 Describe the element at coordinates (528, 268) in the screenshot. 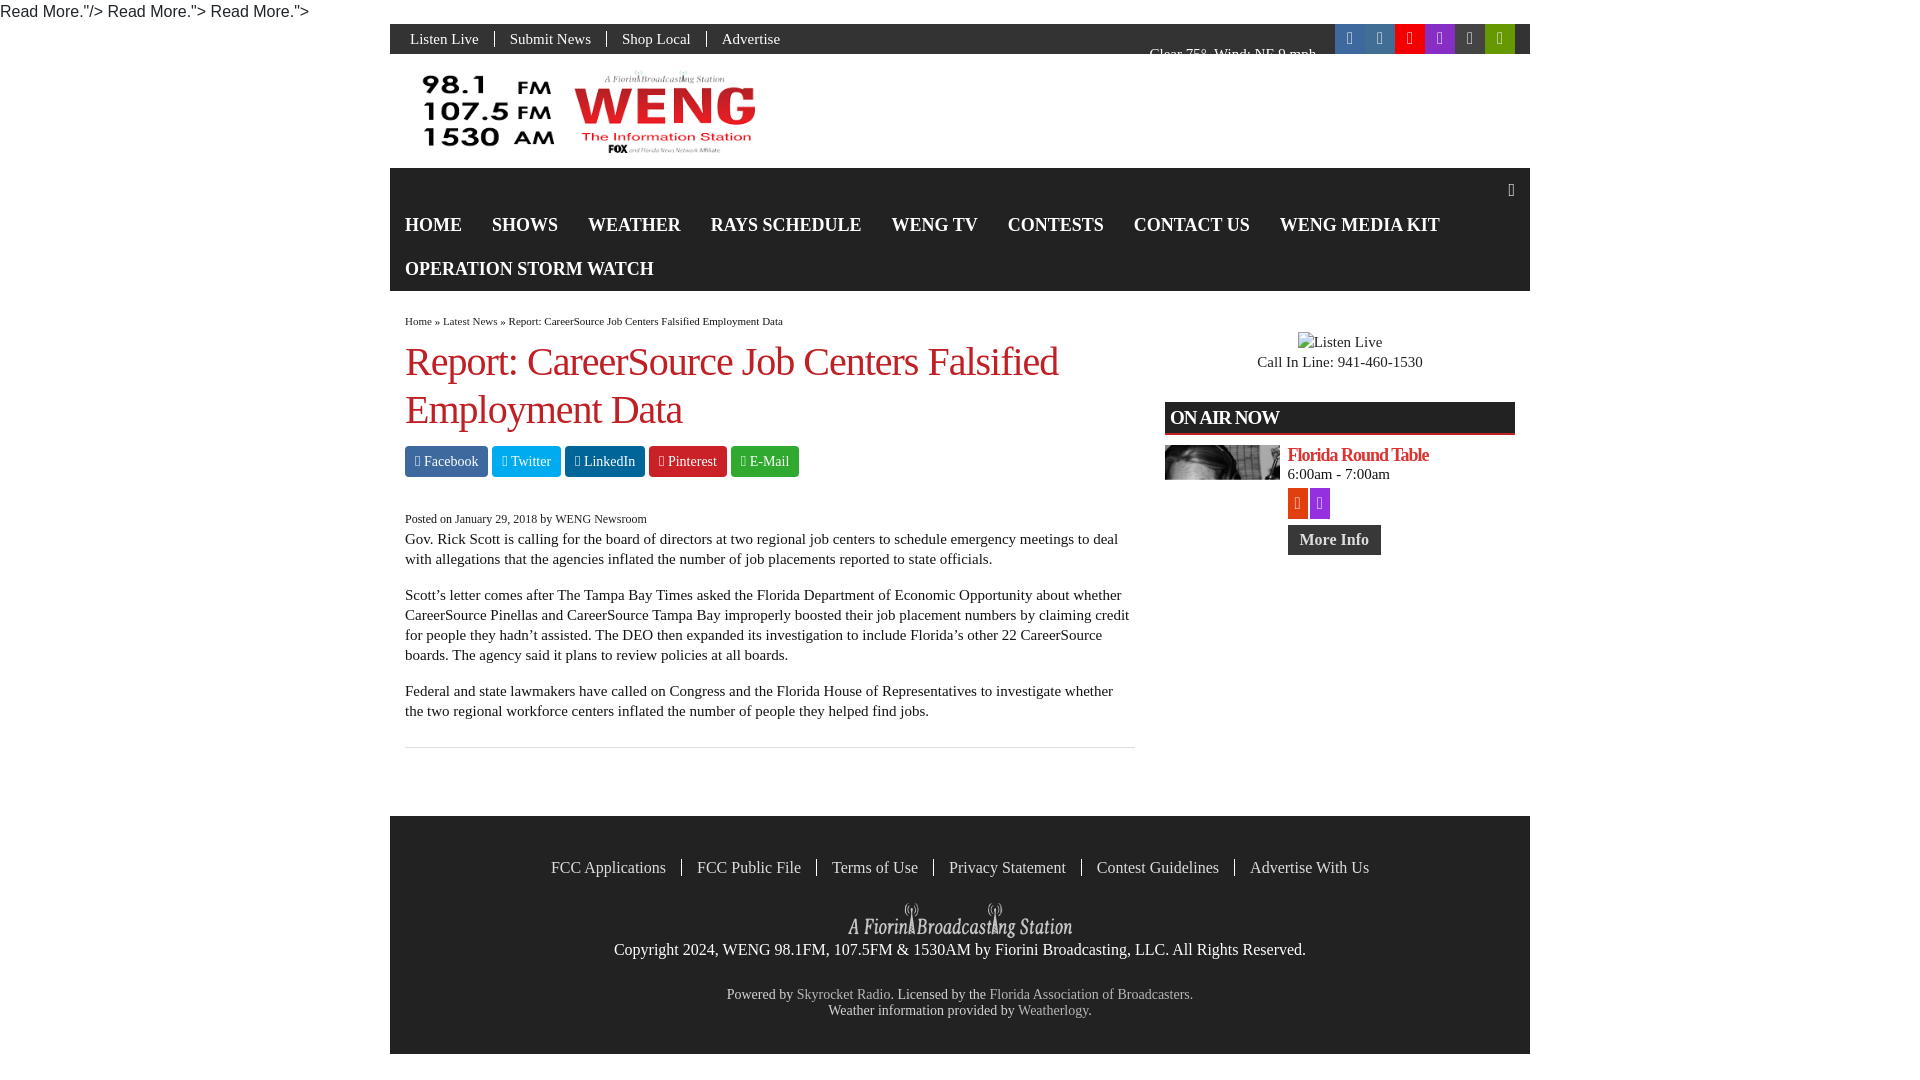

I see `OPERATION STORM WATCH` at that location.